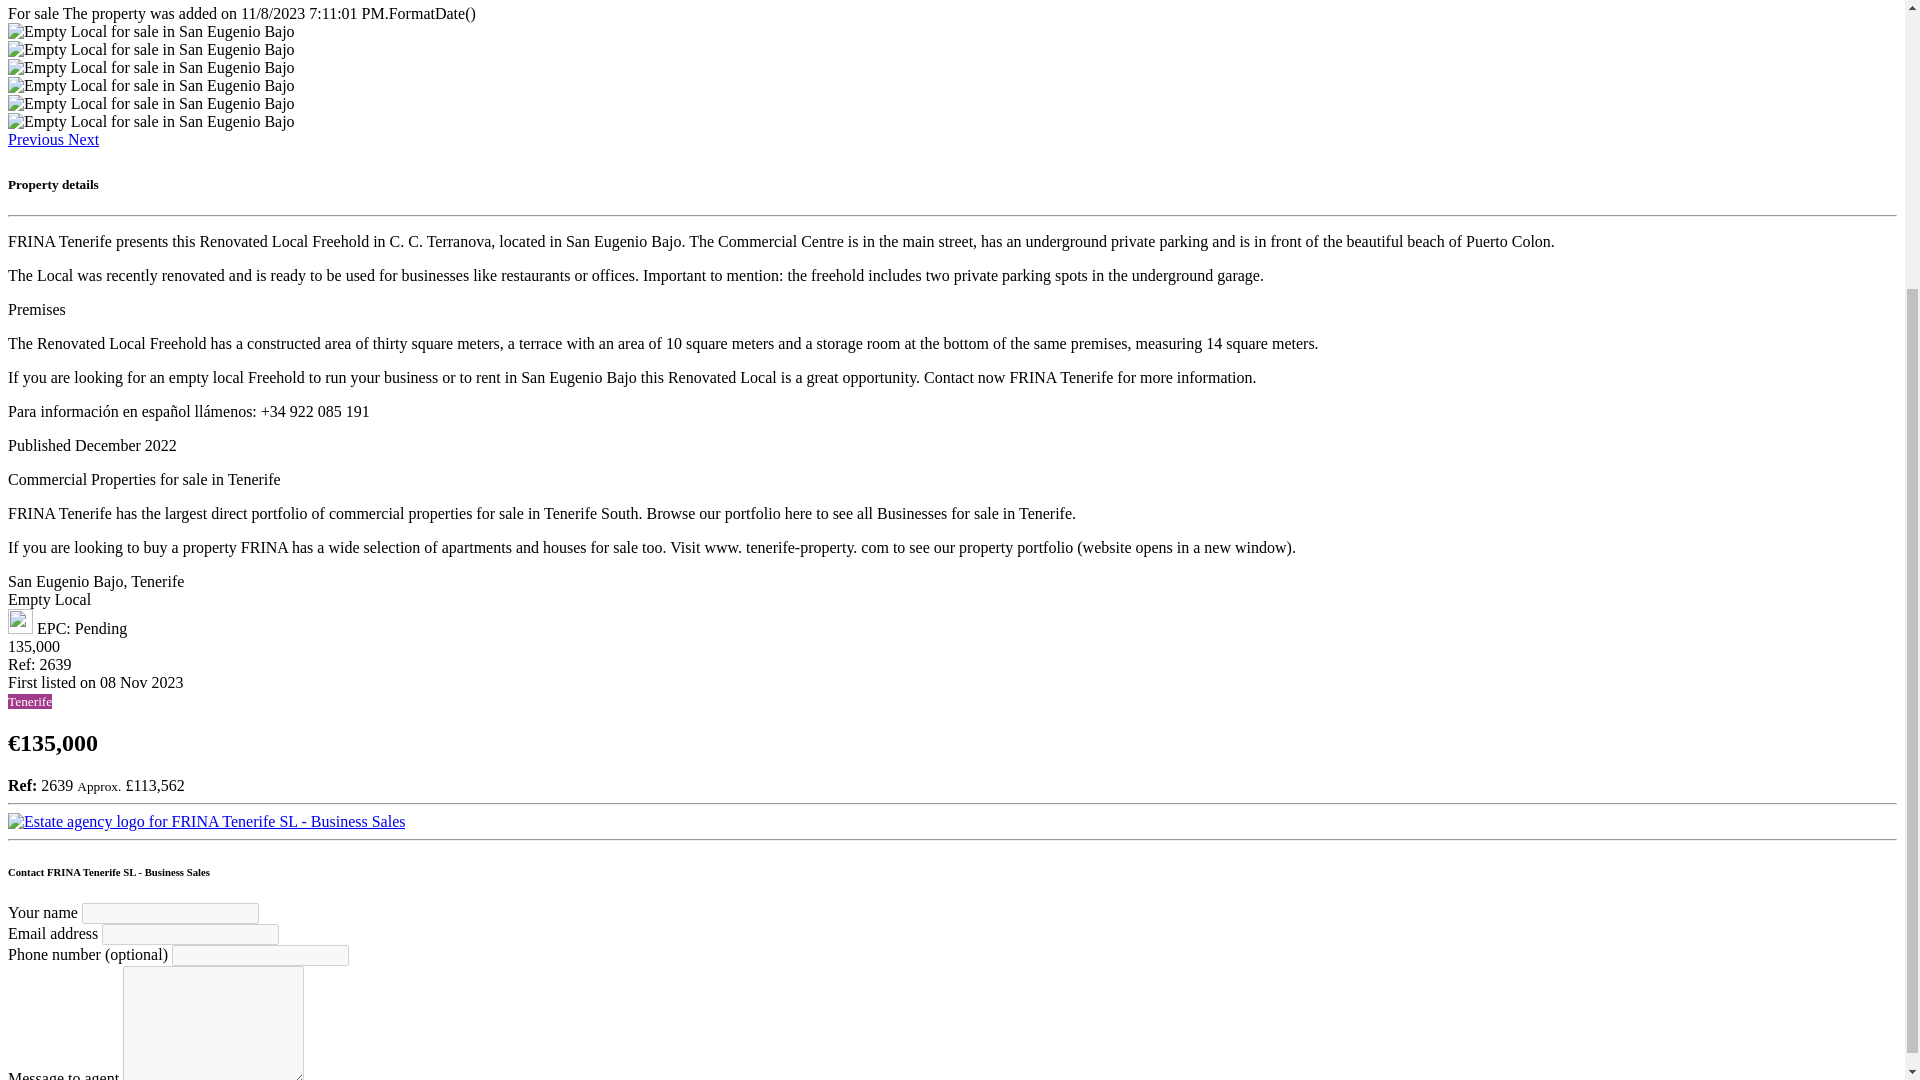 The height and width of the screenshot is (1080, 1920). Describe the element at coordinates (83, 138) in the screenshot. I see `Next` at that location.